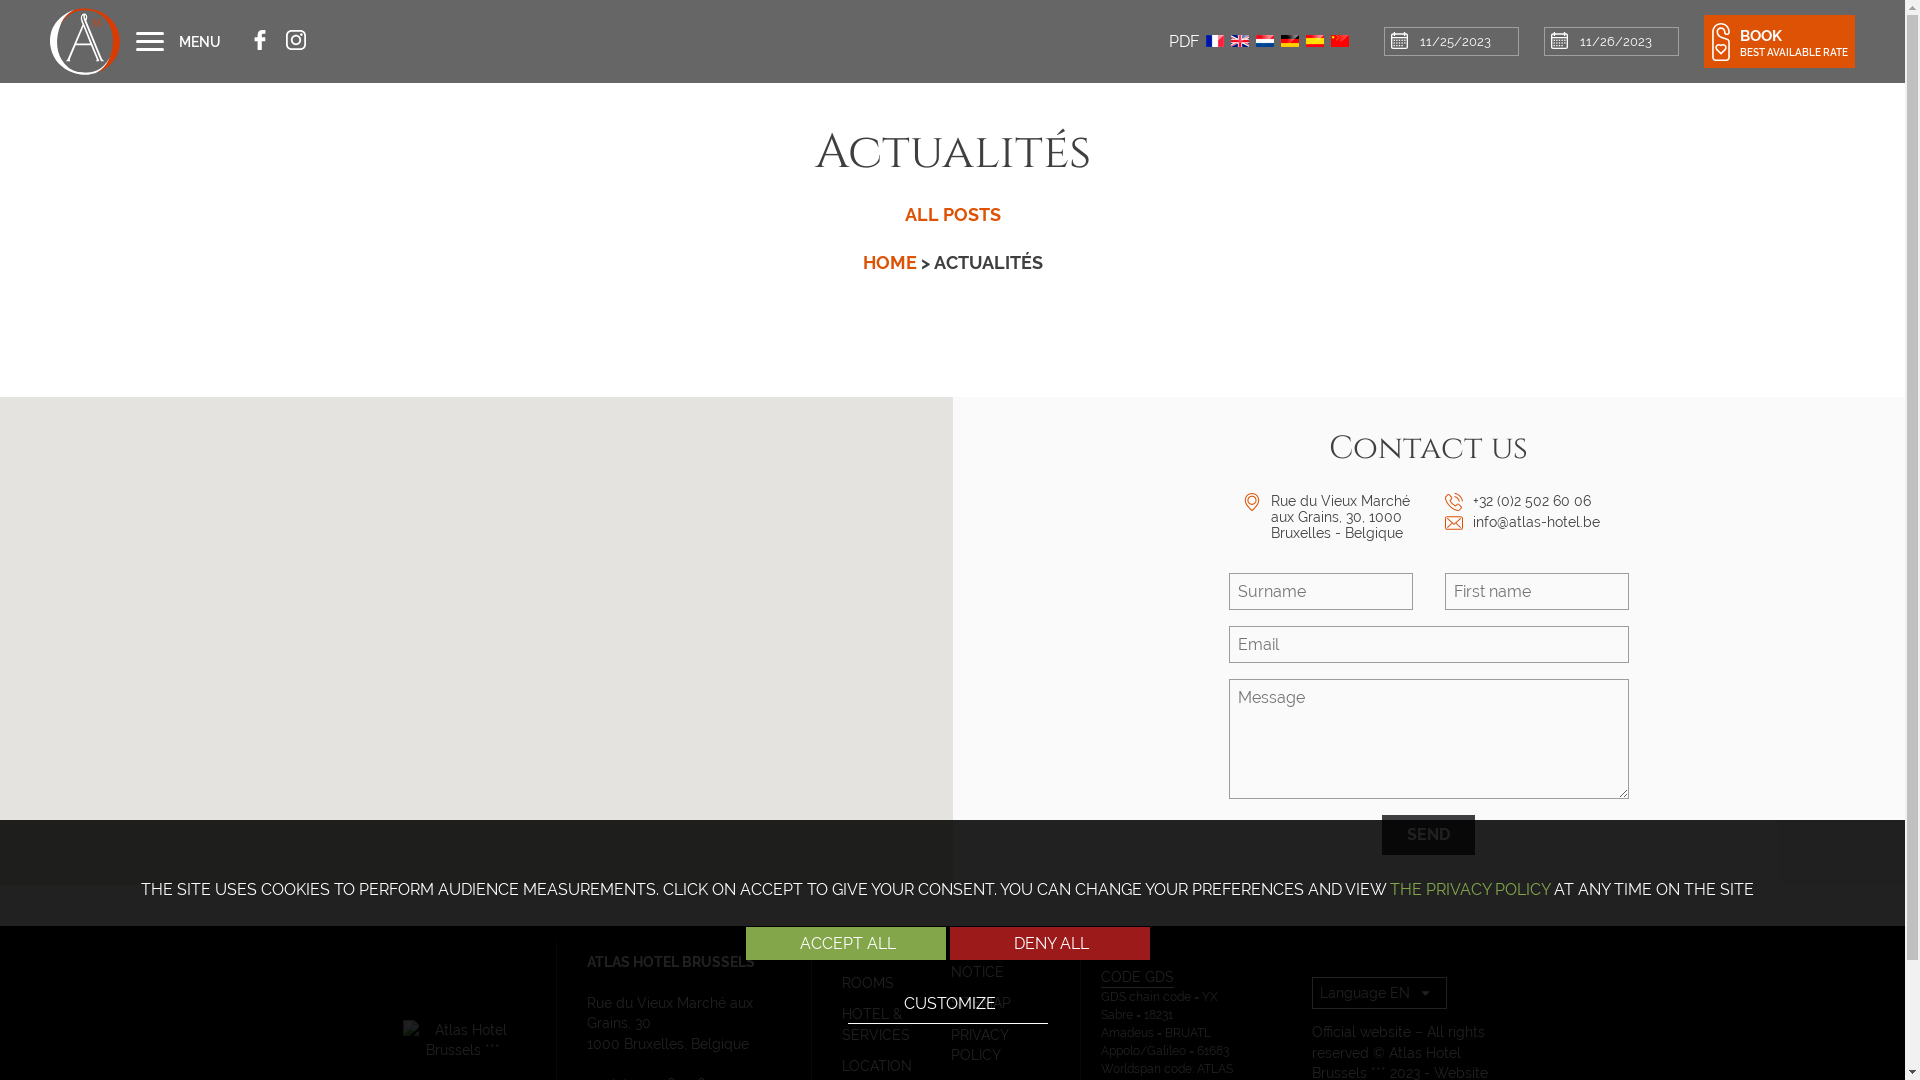 The height and width of the screenshot is (1080, 1920). I want to click on Instagram, so click(296, 42).